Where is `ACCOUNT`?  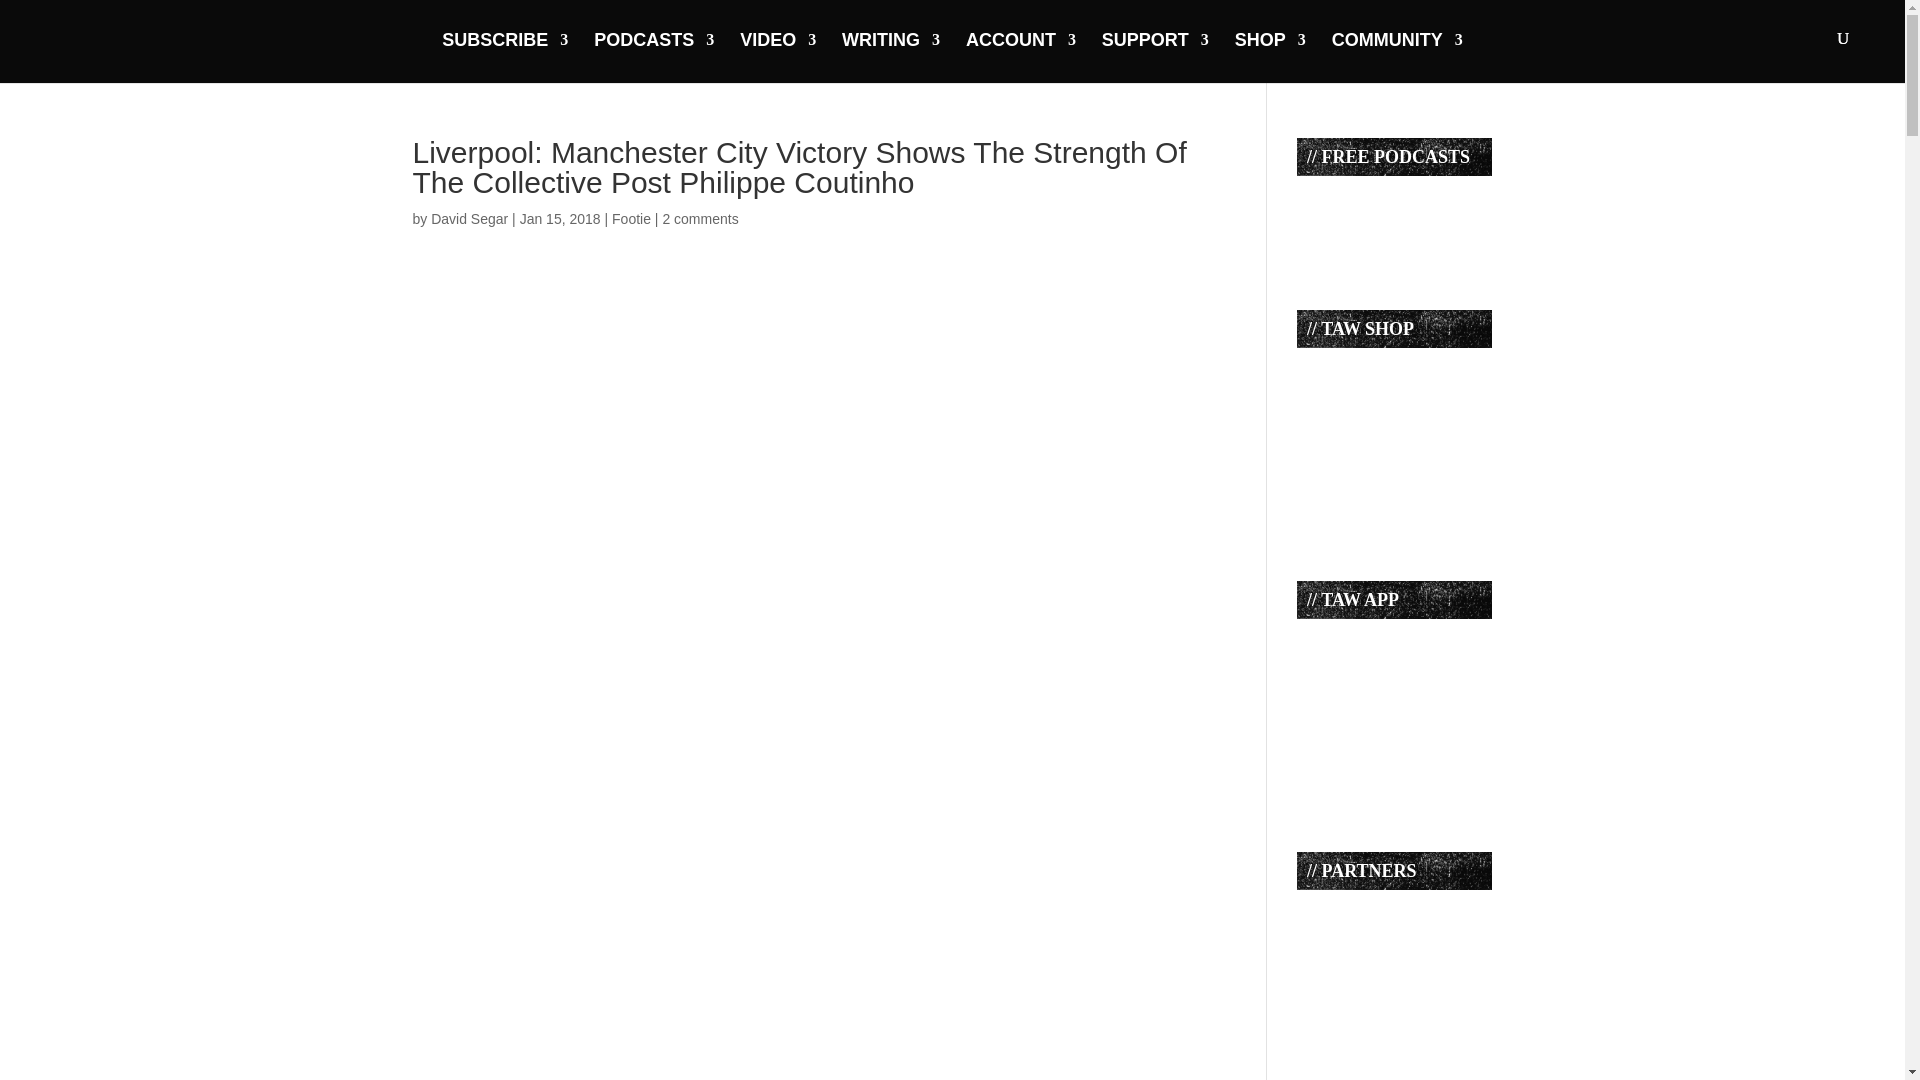
ACCOUNT is located at coordinates (1020, 56).